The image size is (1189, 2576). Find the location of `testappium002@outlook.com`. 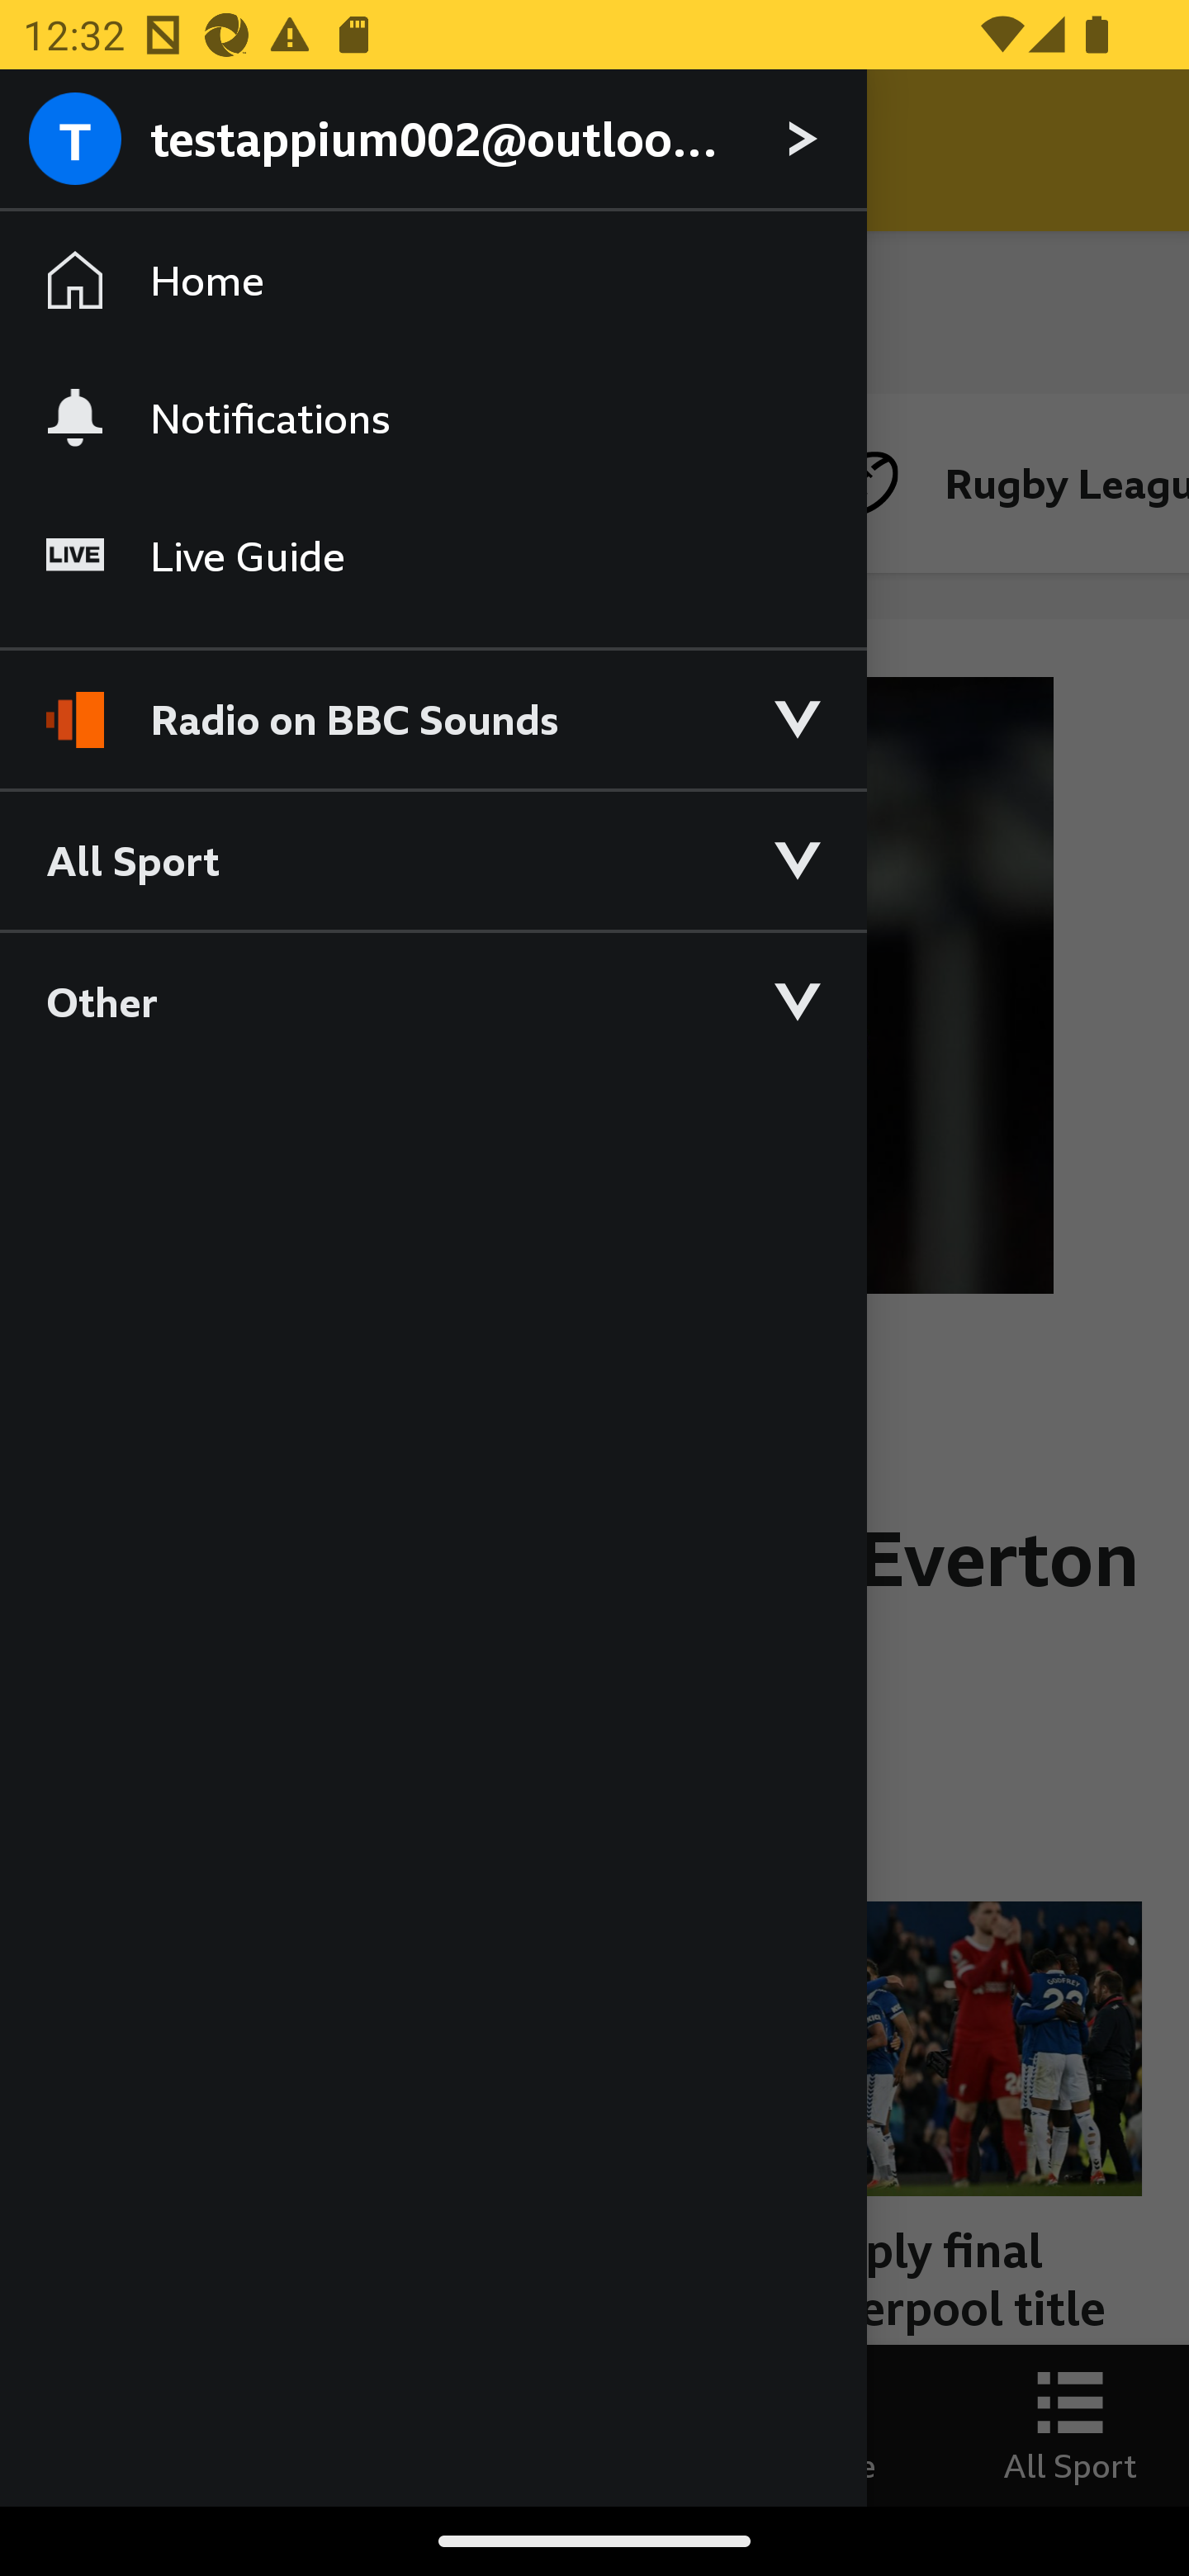

testappium002@outlook.com is located at coordinates (433, 140).